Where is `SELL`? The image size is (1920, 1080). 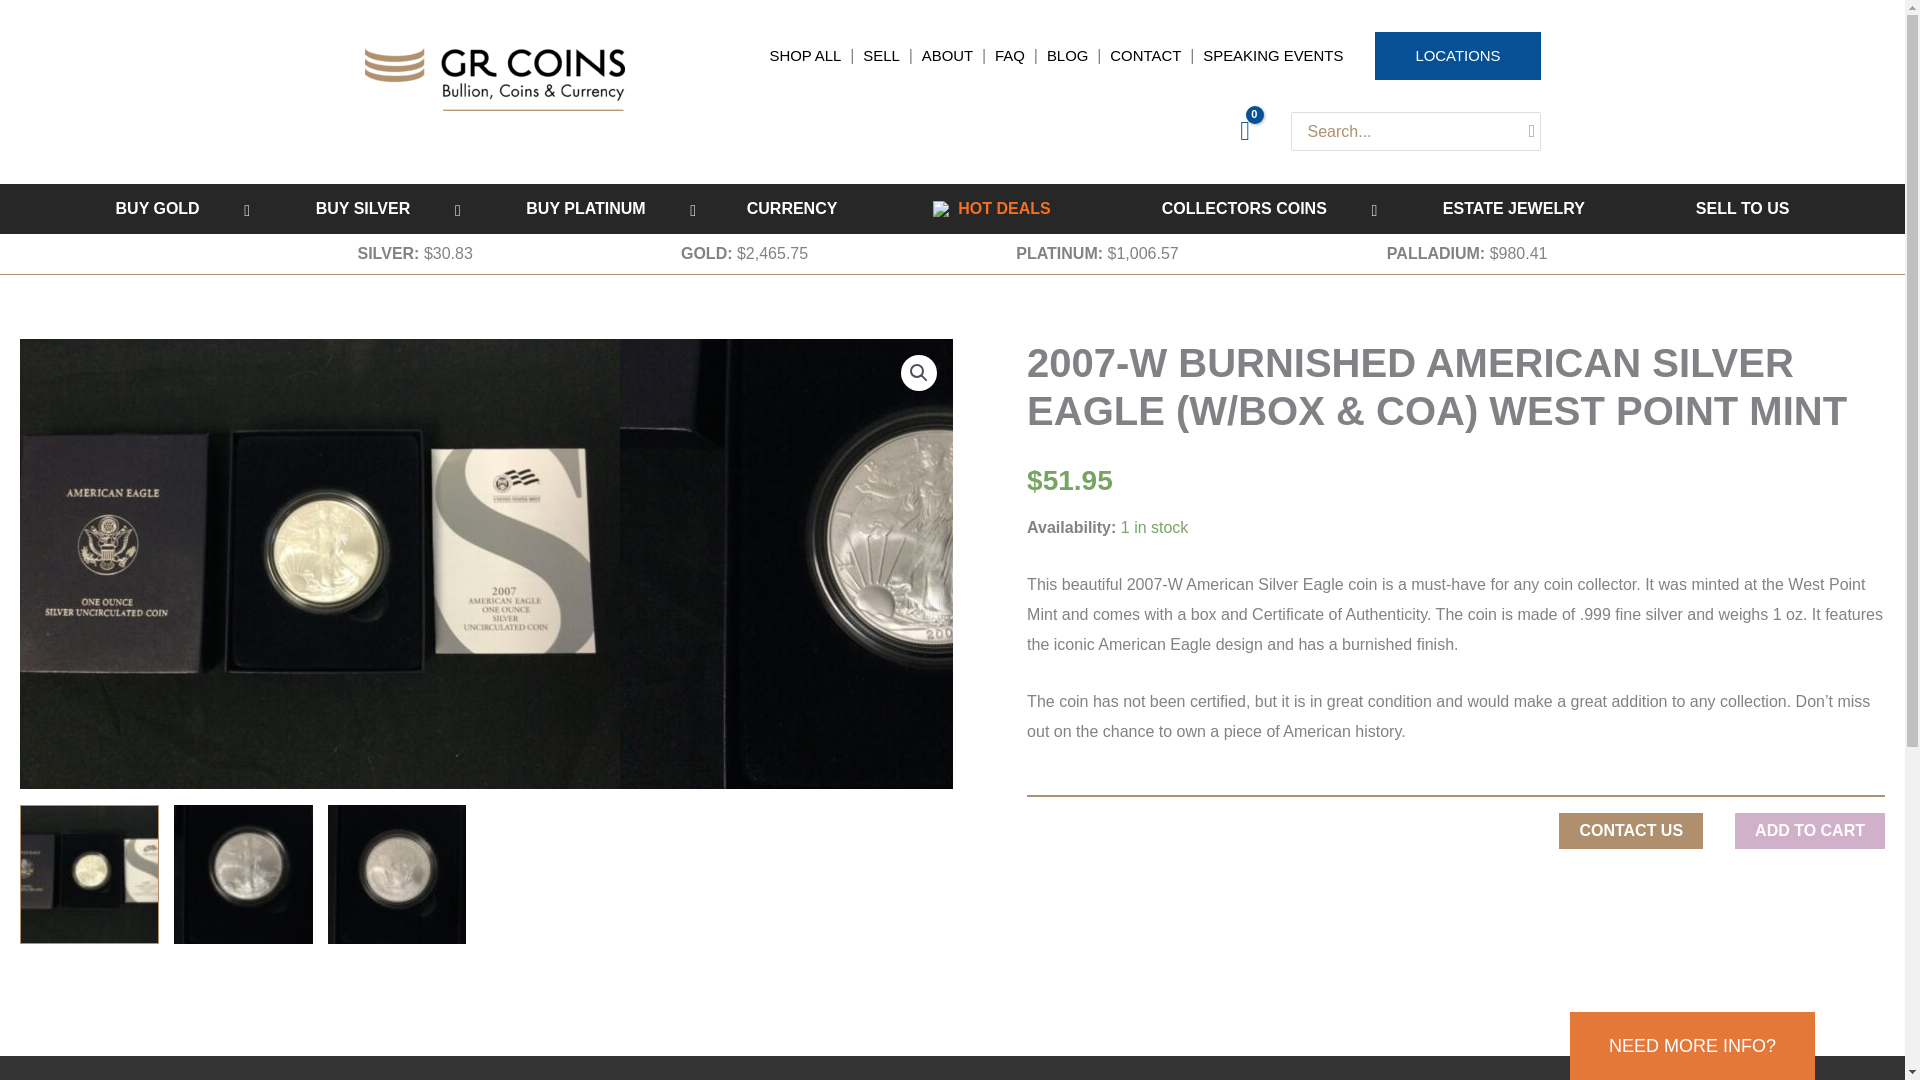
SELL is located at coordinates (881, 55).